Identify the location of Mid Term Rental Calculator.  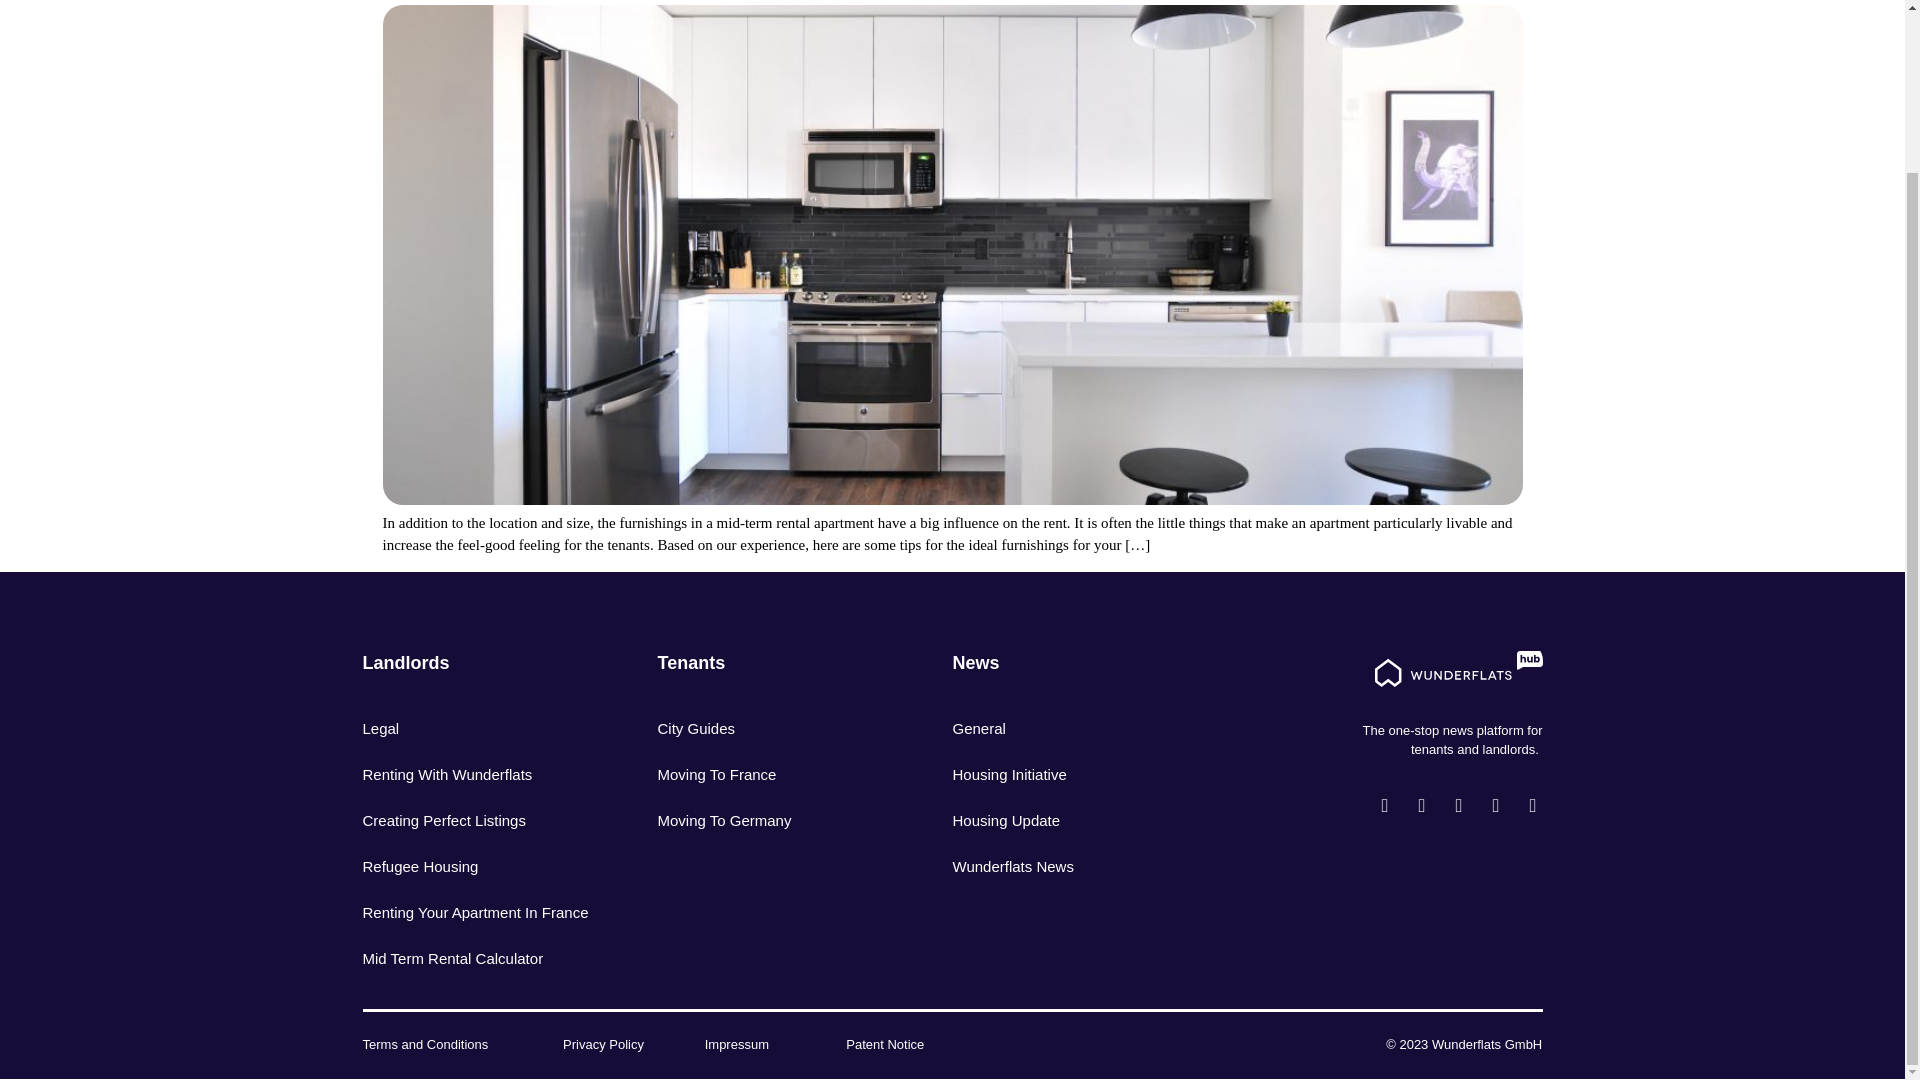
(480, 958).